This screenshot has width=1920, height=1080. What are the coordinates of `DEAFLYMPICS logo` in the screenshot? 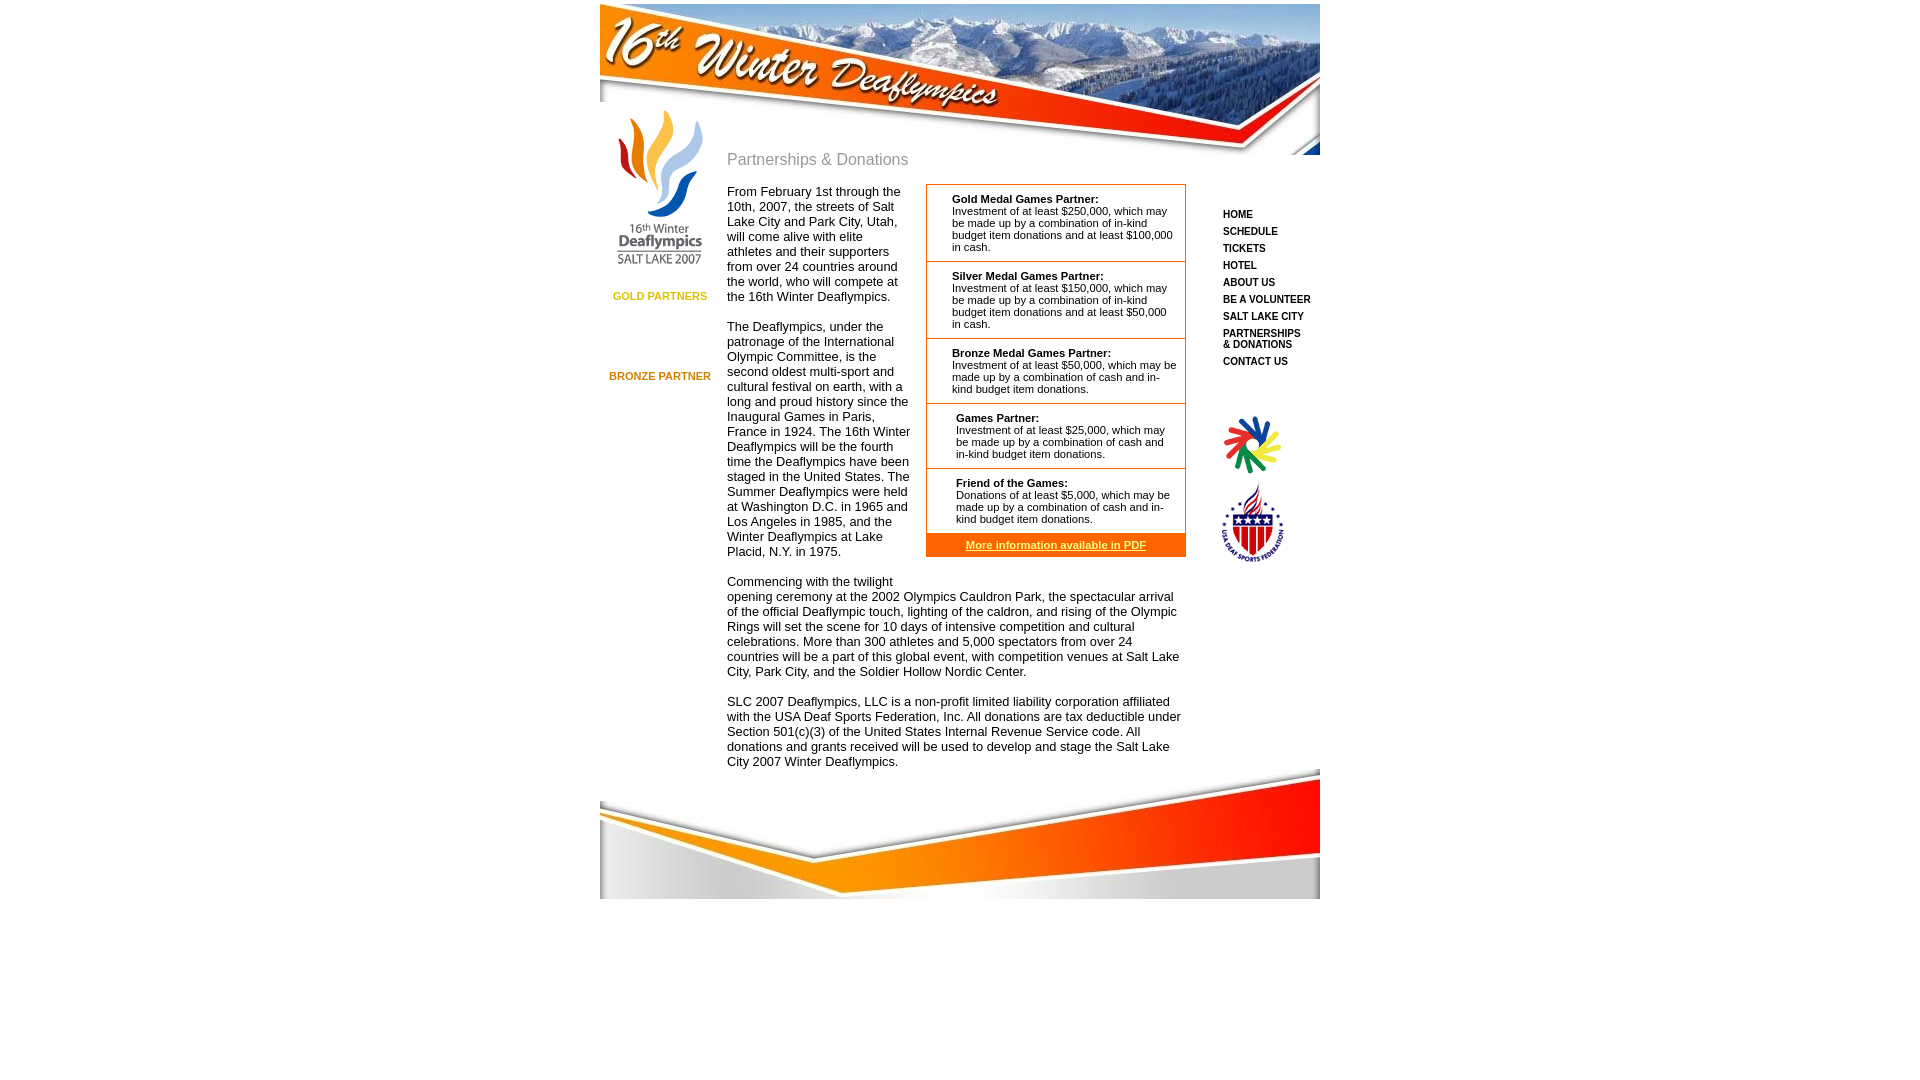 It's located at (1253, 444).